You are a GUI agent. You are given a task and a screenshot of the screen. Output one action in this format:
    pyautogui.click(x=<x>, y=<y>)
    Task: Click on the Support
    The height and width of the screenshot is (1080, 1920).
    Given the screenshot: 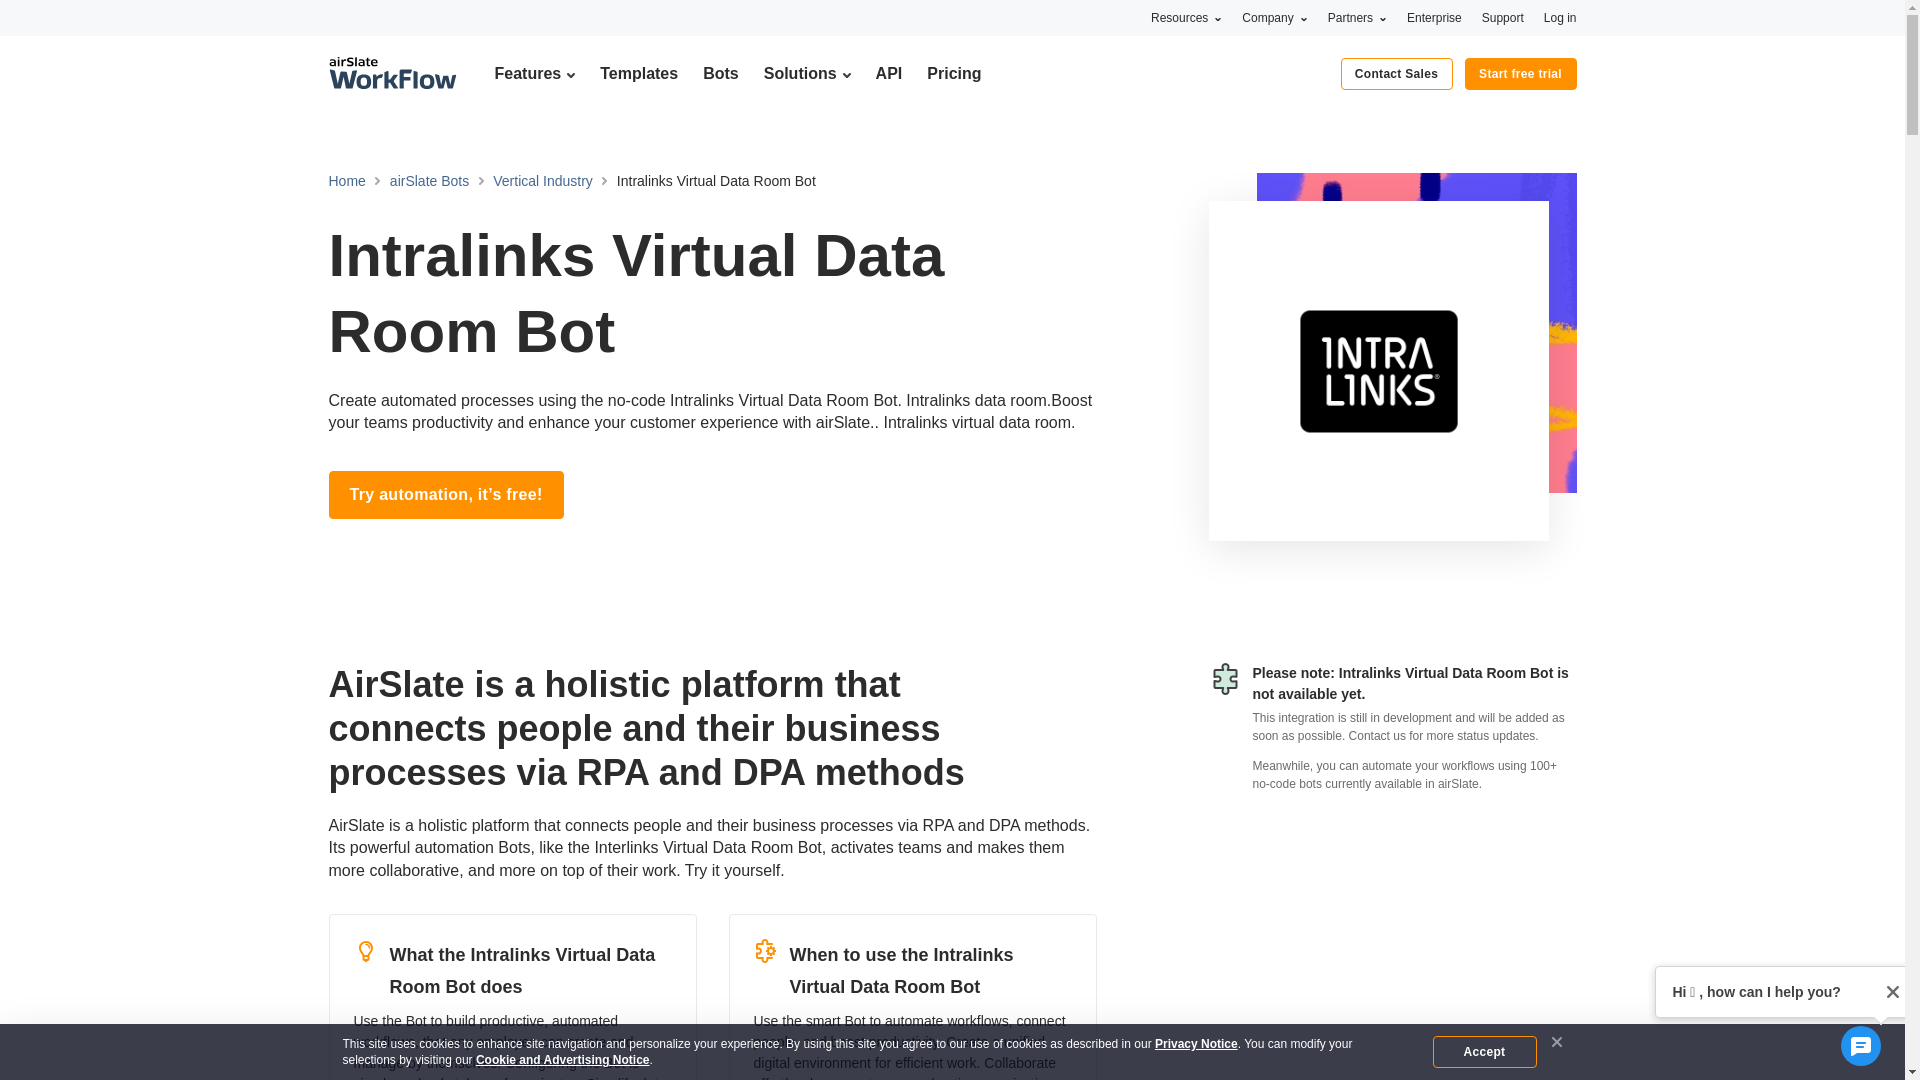 What is the action you would take?
    pyautogui.click(x=1503, y=17)
    